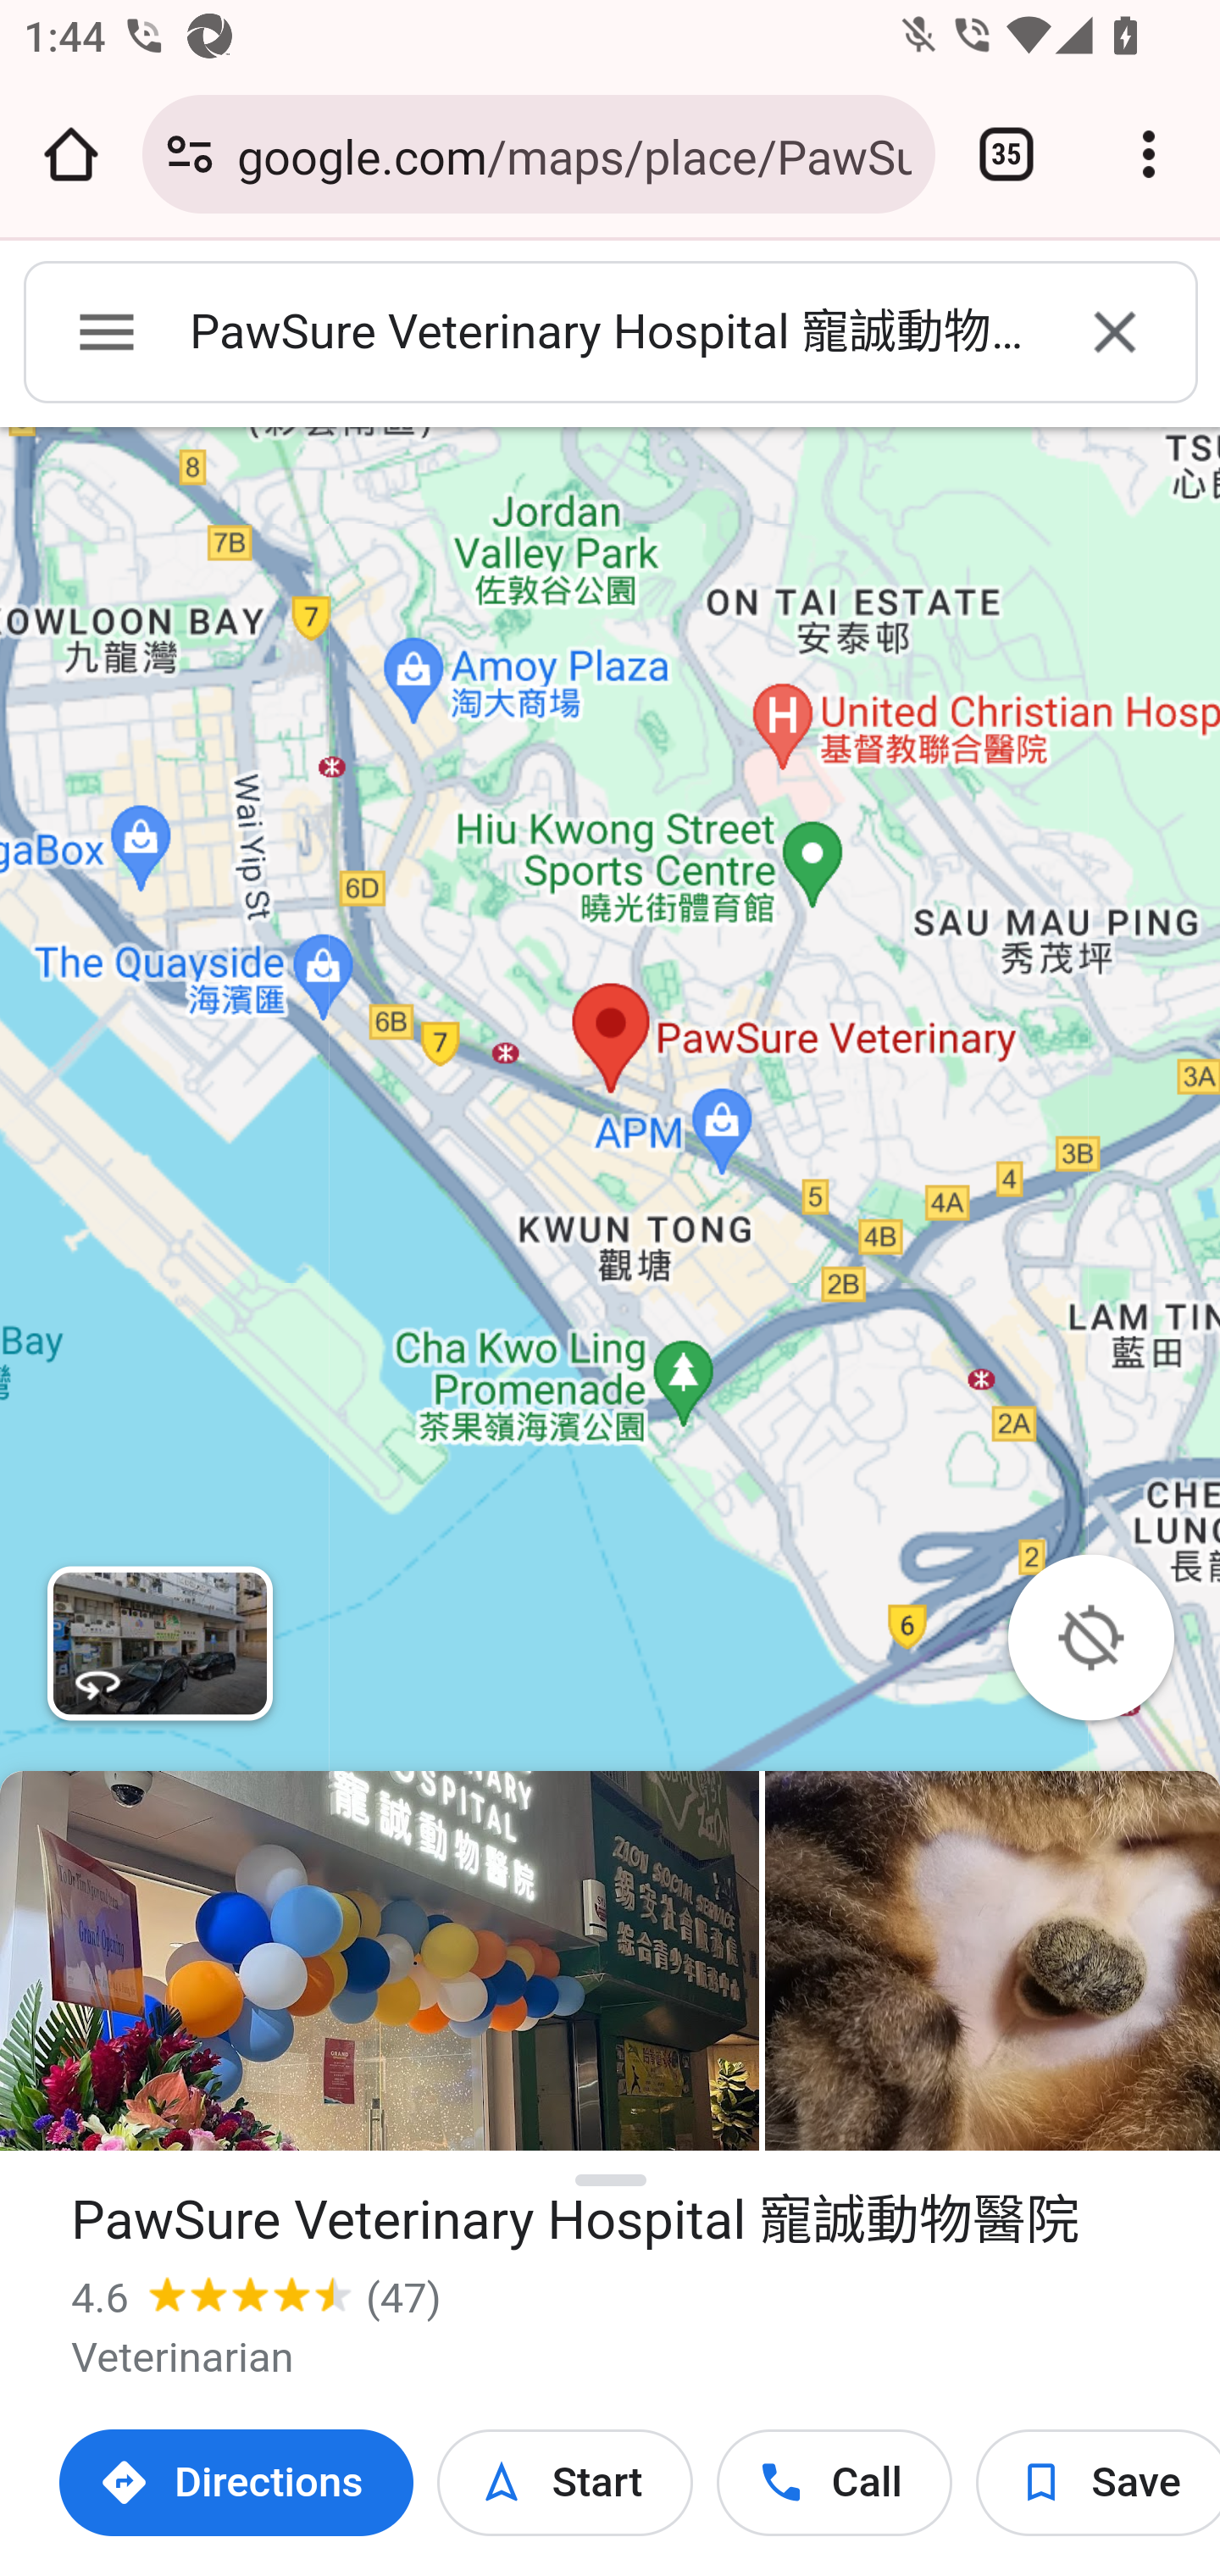 This screenshot has height=2576, width=1220. What do you see at coordinates (190, 154) in the screenshot?
I see `Connection is secure` at bounding box center [190, 154].